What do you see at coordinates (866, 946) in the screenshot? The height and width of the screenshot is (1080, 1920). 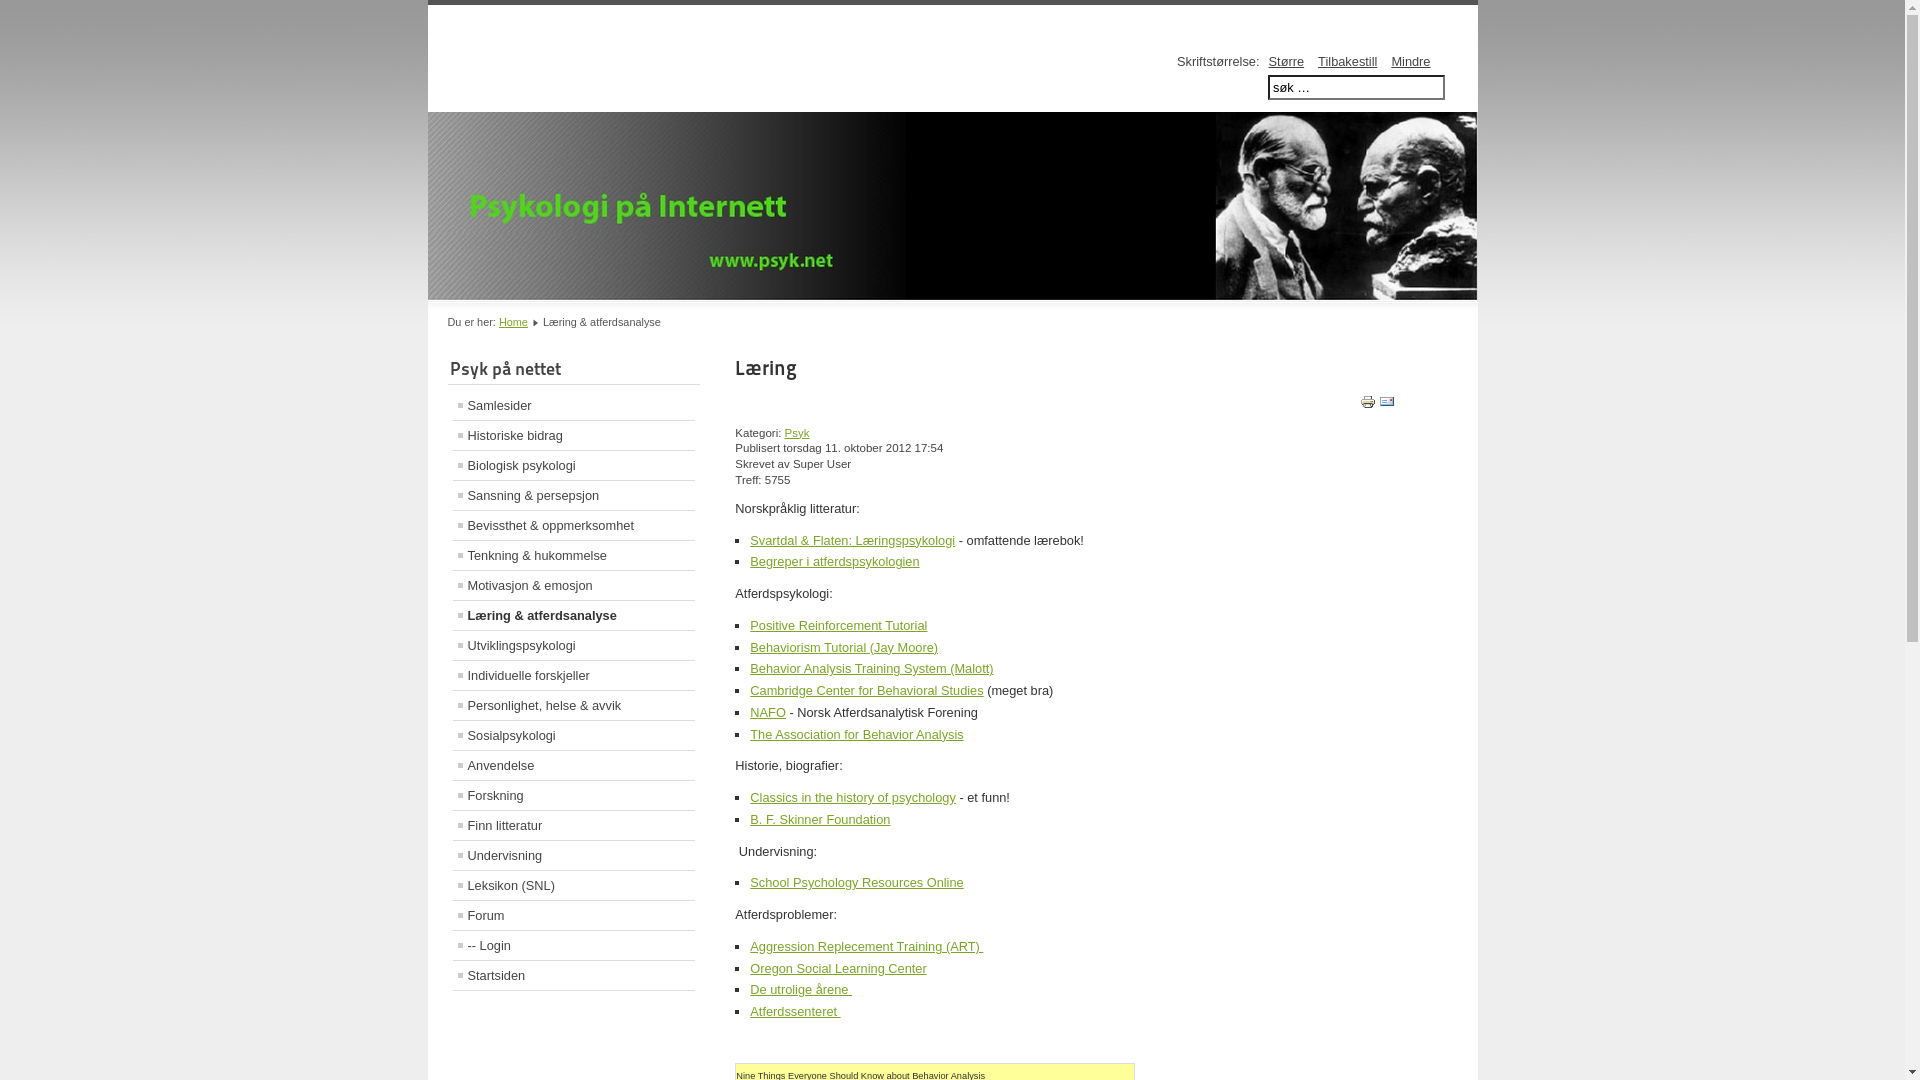 I see `Aggression Replecement Training (ART) ` at bounding box center [866, 946].